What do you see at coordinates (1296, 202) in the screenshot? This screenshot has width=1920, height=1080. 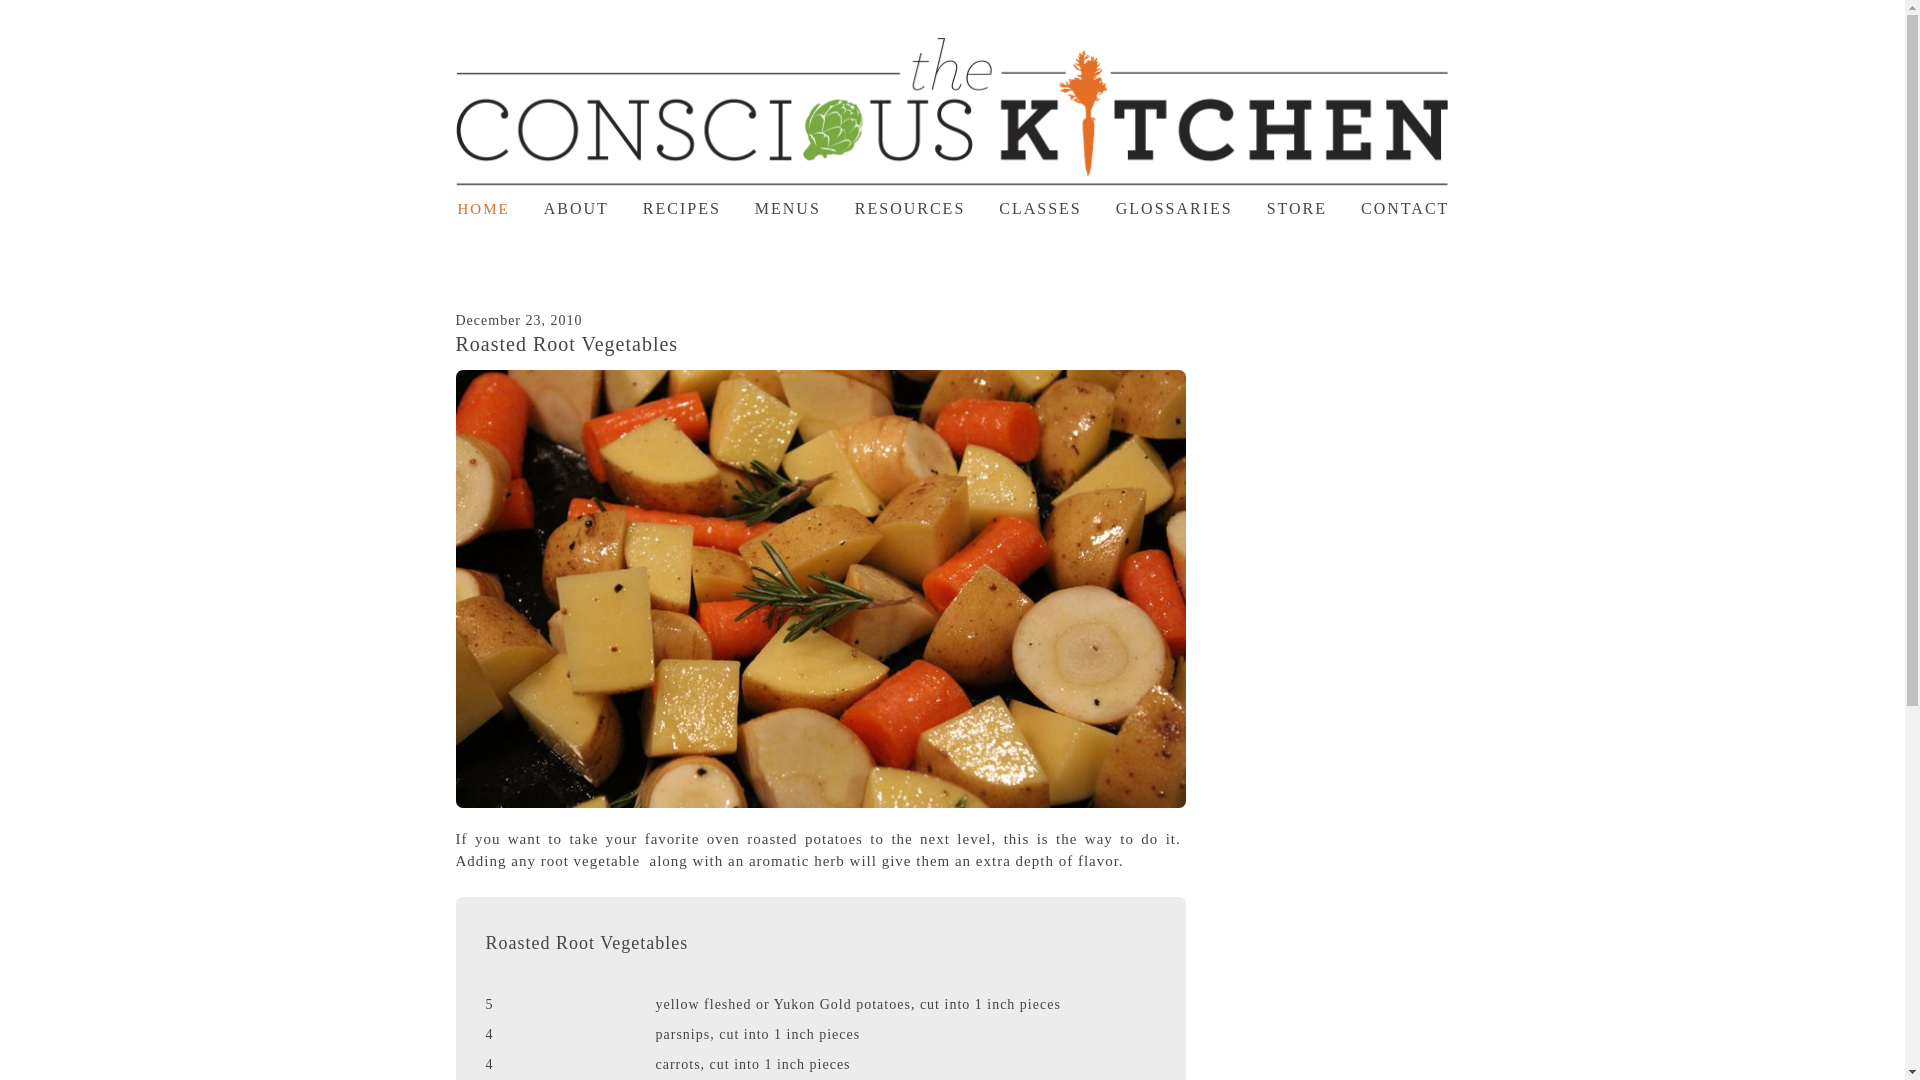 I see `STORE` at bounding box center [1296, 202].